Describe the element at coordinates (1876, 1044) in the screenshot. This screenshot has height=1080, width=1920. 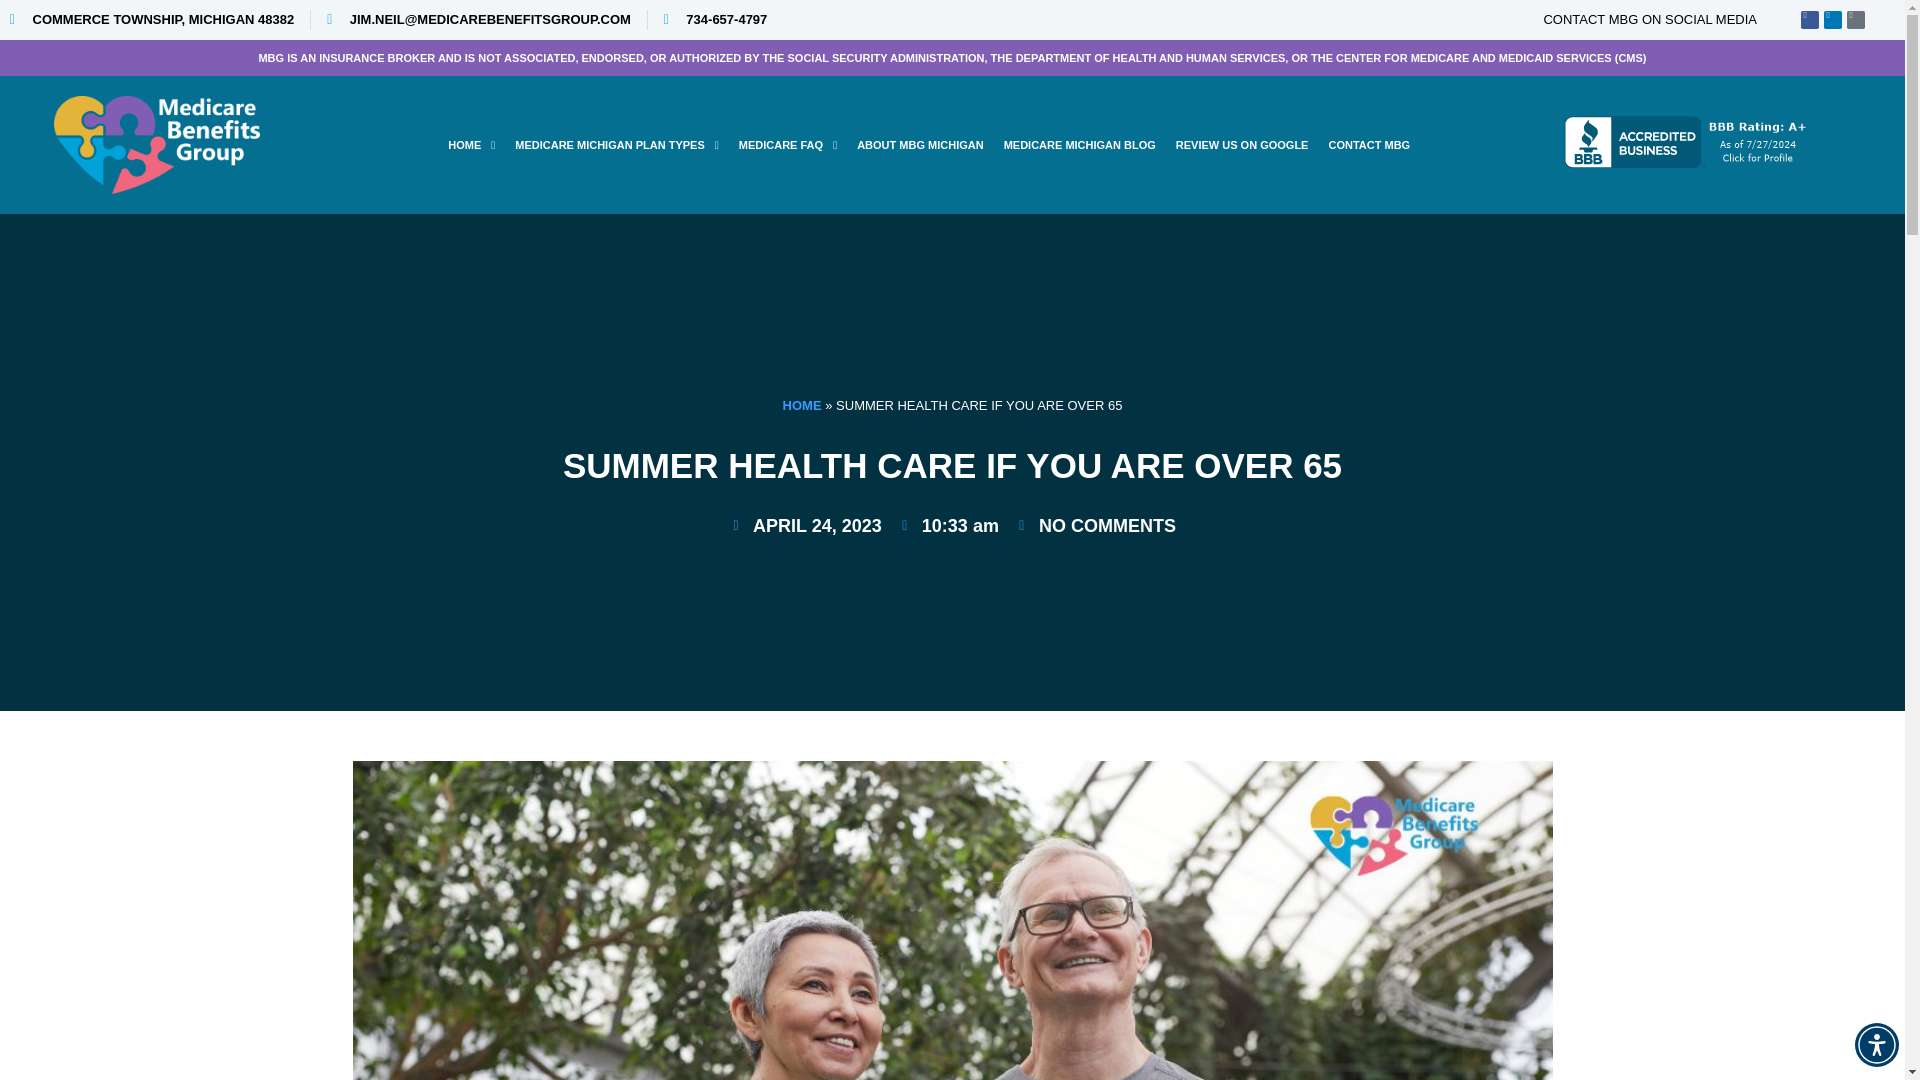
I see `Accessibility Menu` at that location.